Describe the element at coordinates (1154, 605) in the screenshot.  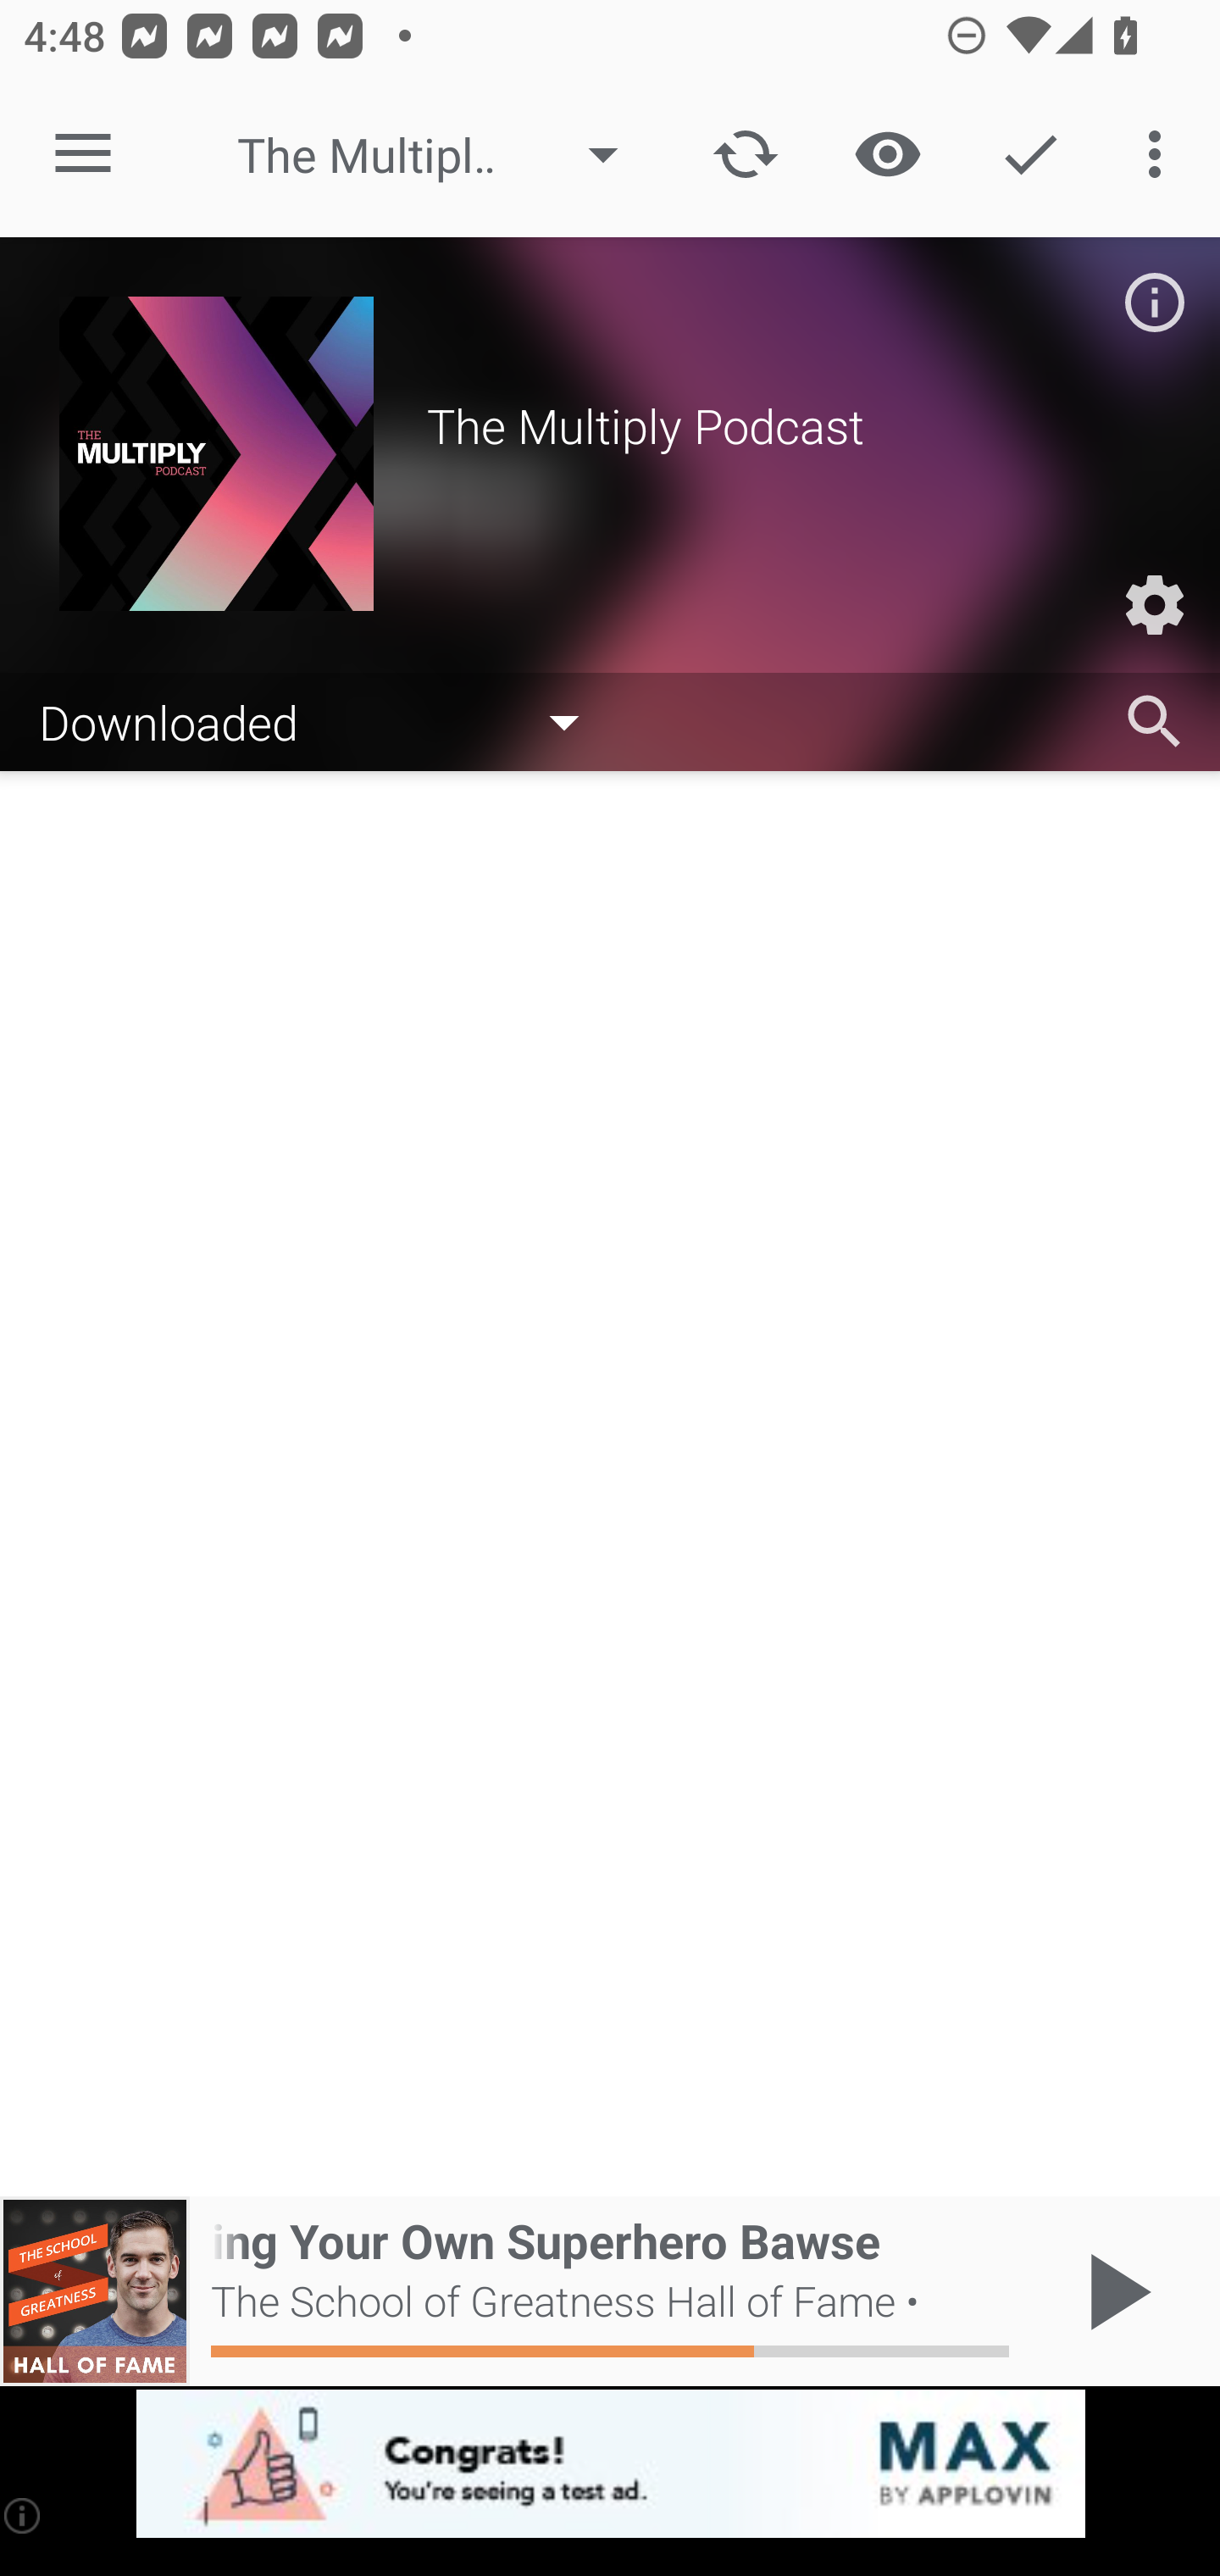
I see `Custom Settings` at that location.